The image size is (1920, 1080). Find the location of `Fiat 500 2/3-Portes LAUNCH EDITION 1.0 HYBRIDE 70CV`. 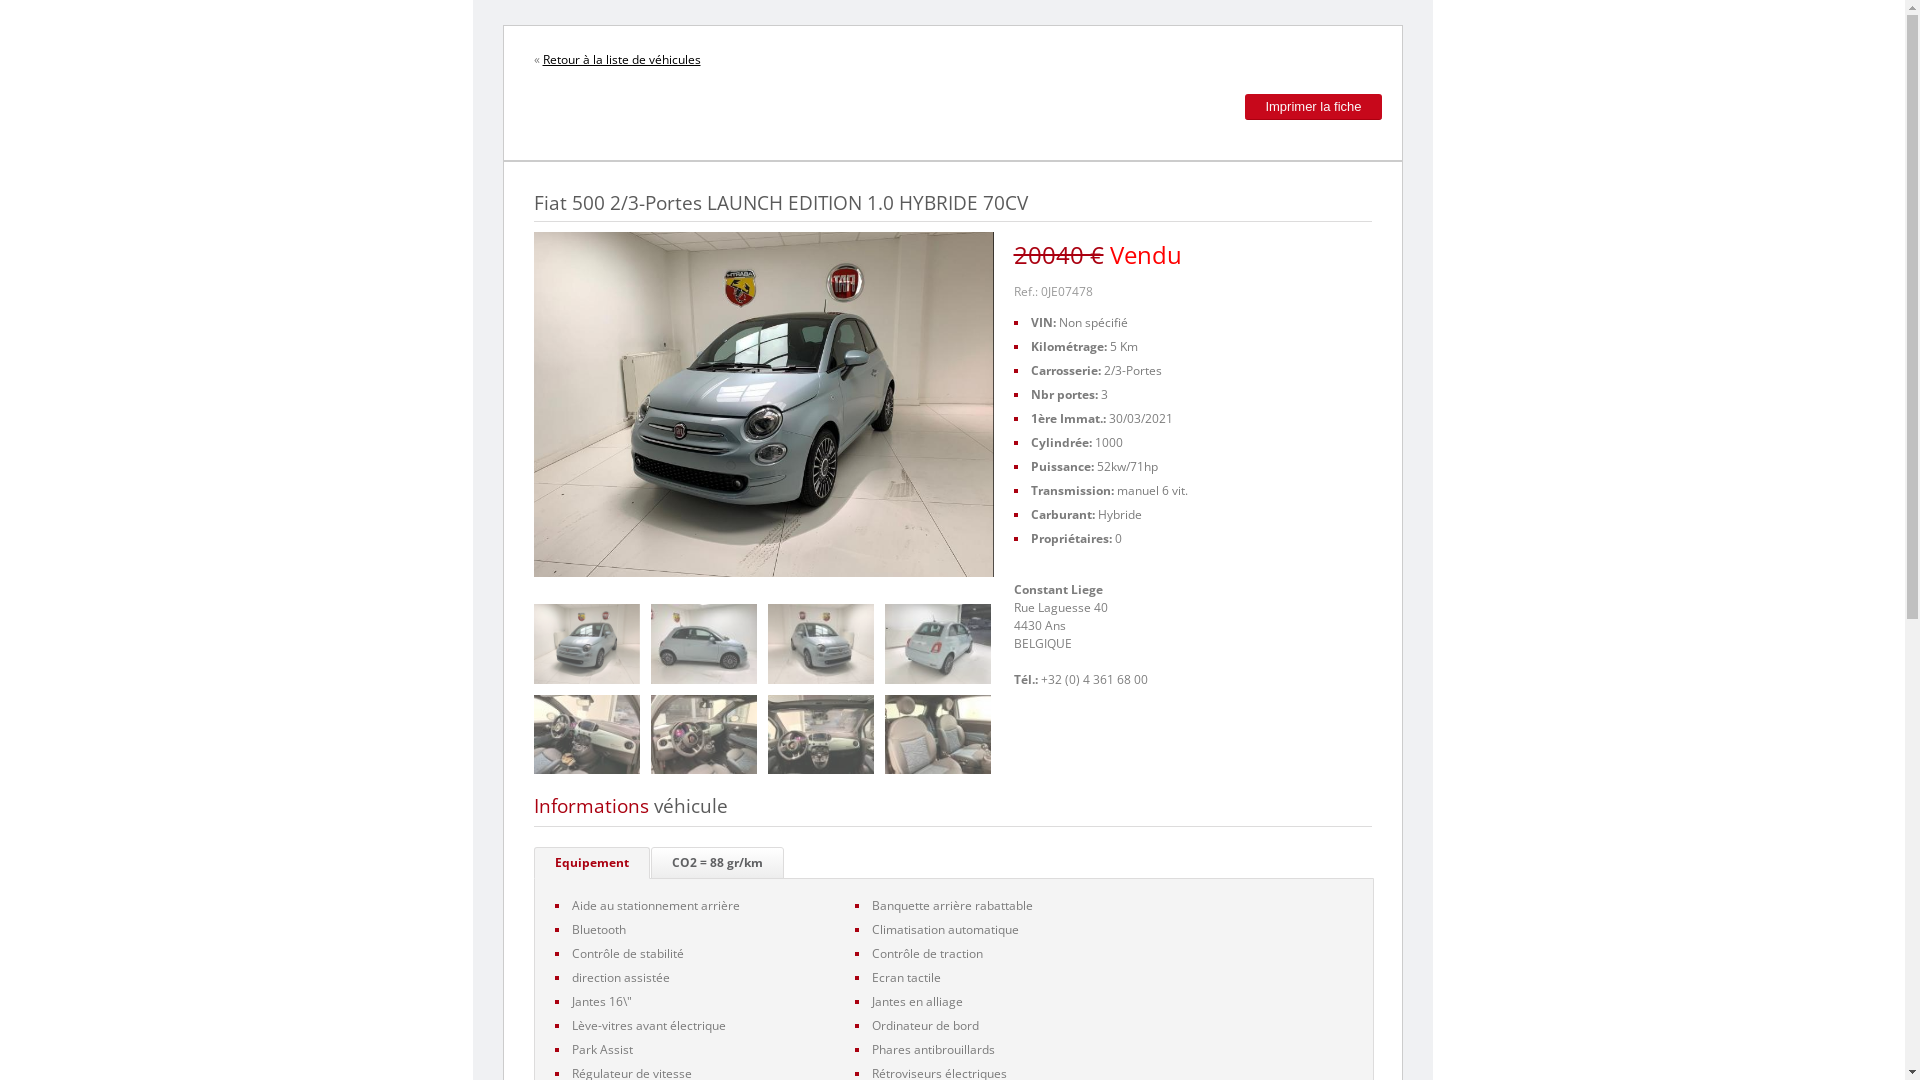

Fiat 500 2/3-Portes LAUNCH EDITION 1.0 HYBRIDE 70CV is located at coordinates (587, 735).